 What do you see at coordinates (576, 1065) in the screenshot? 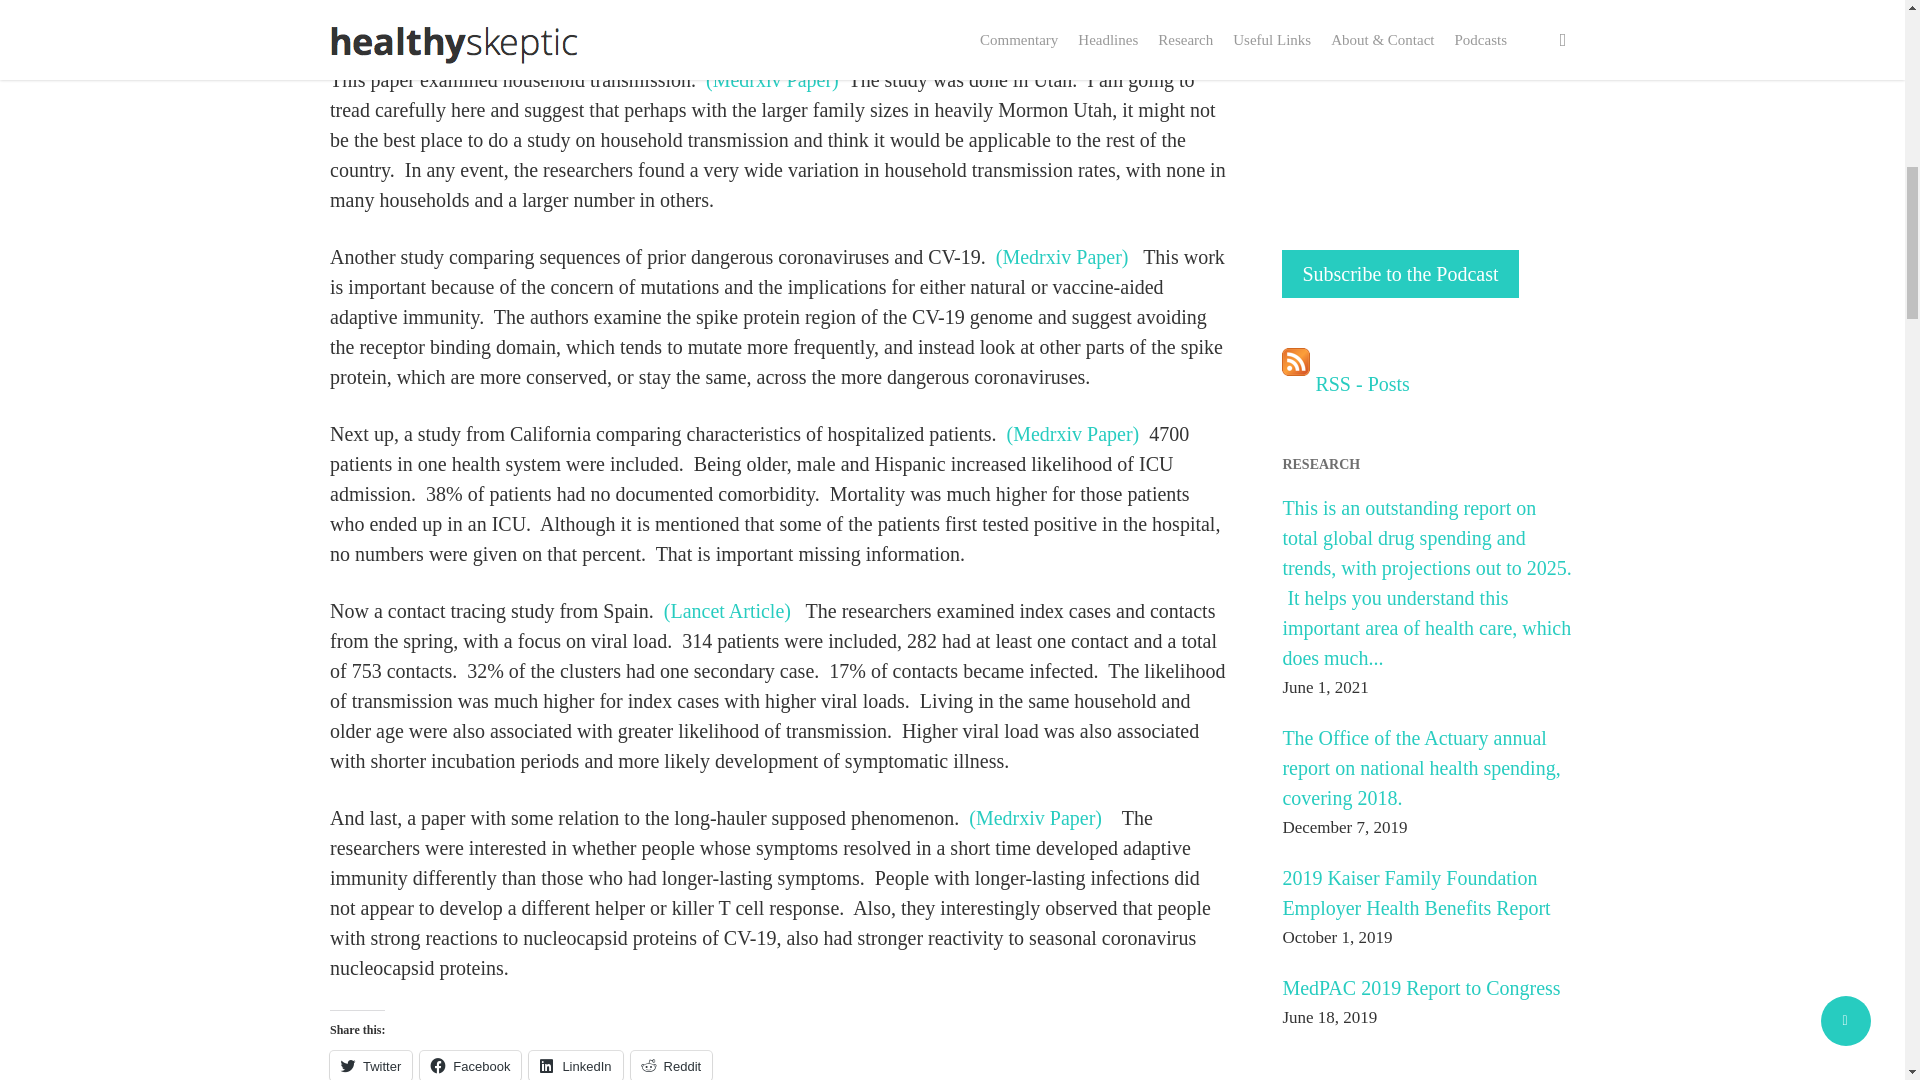
I see `Click to share on LinkedIn` at bounding box center [576, 1065].